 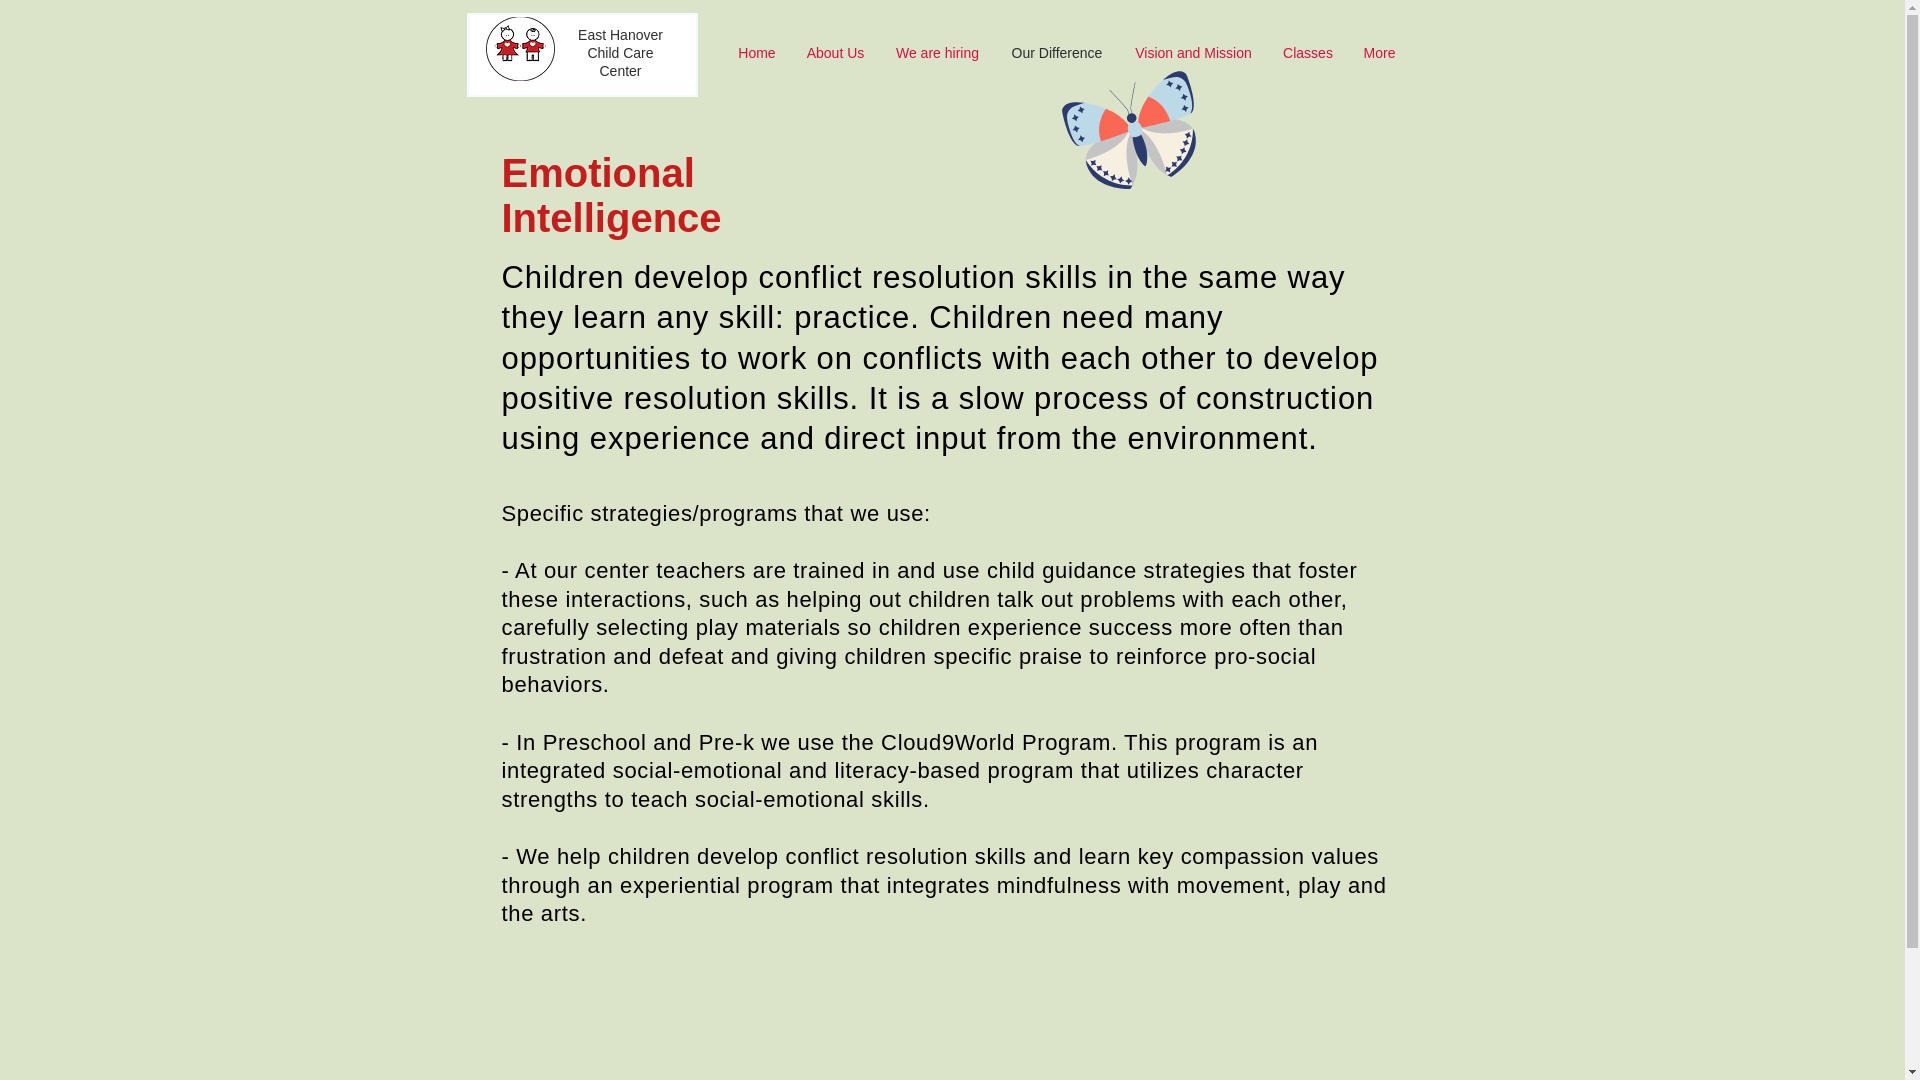 I want to click on We are hiring, so click(x=936, y=52).